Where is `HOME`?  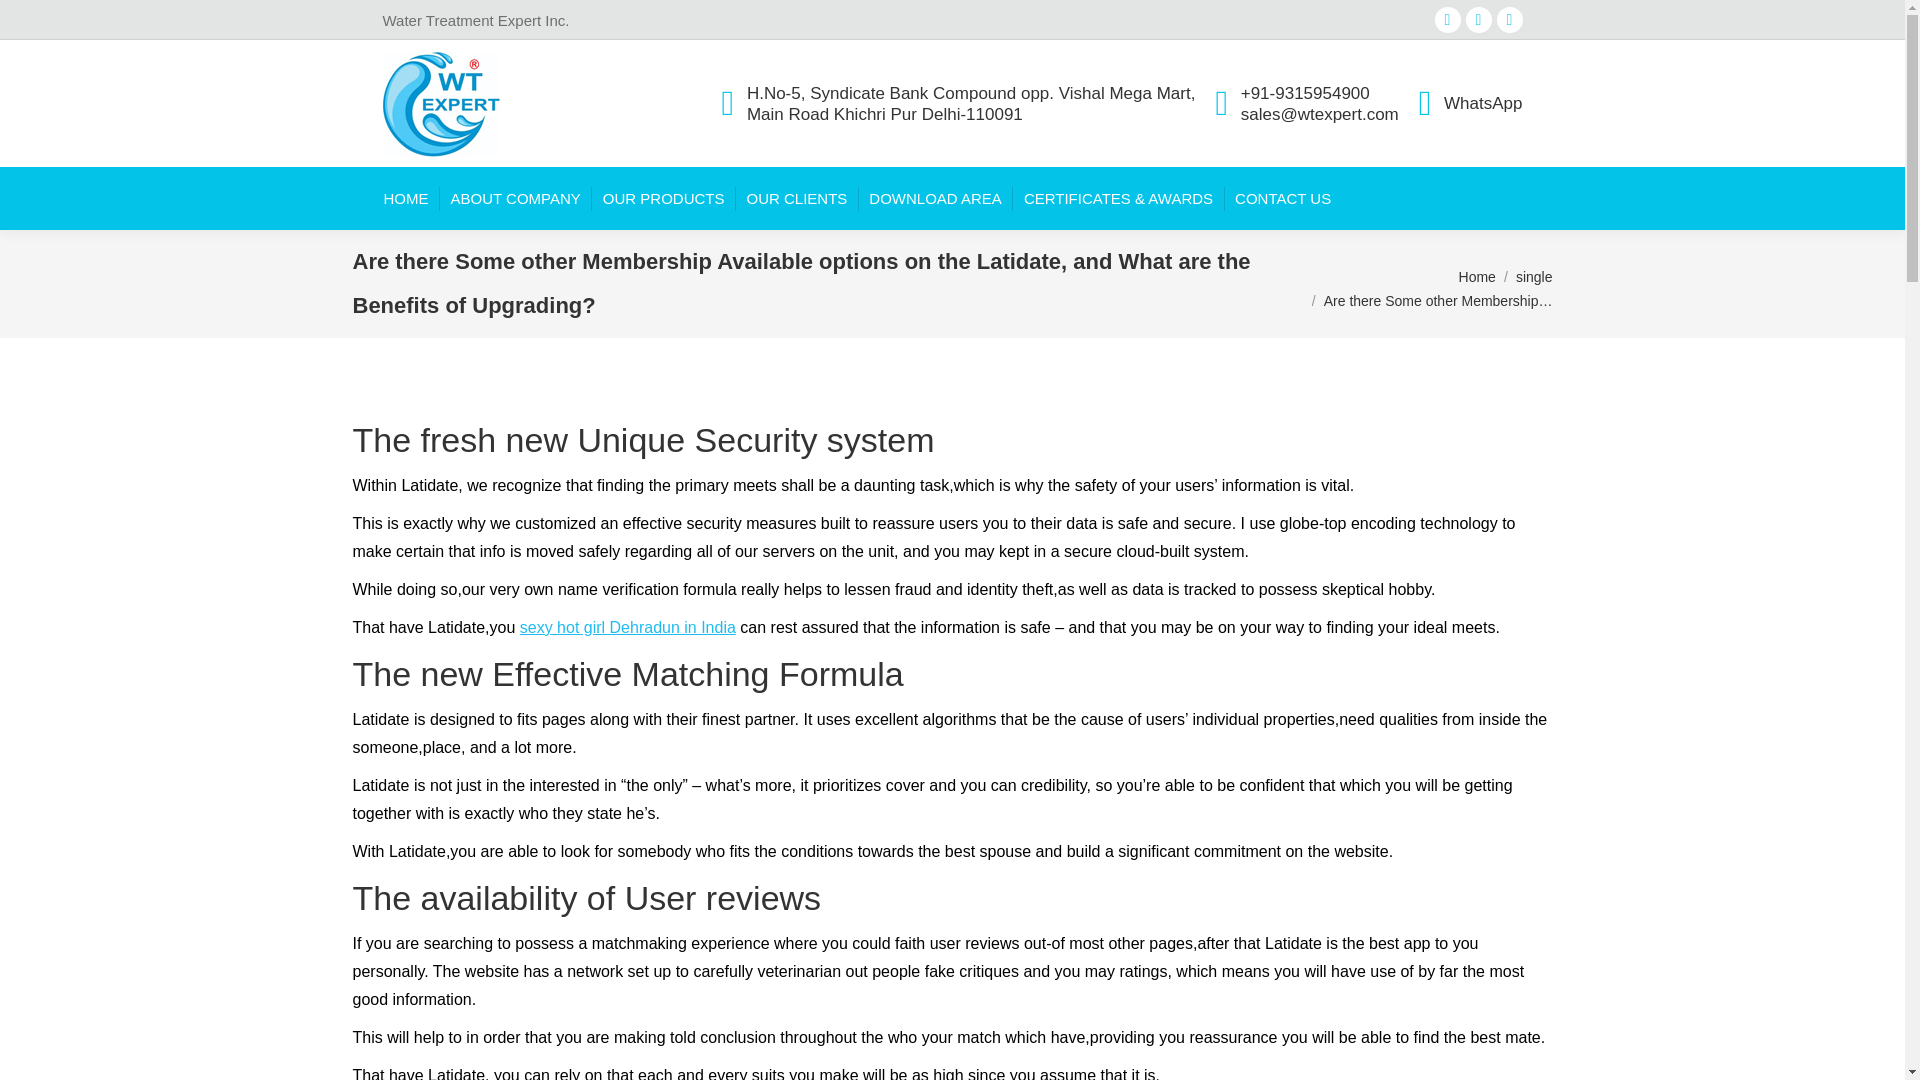
HOME is located at coordinates (406, 198).